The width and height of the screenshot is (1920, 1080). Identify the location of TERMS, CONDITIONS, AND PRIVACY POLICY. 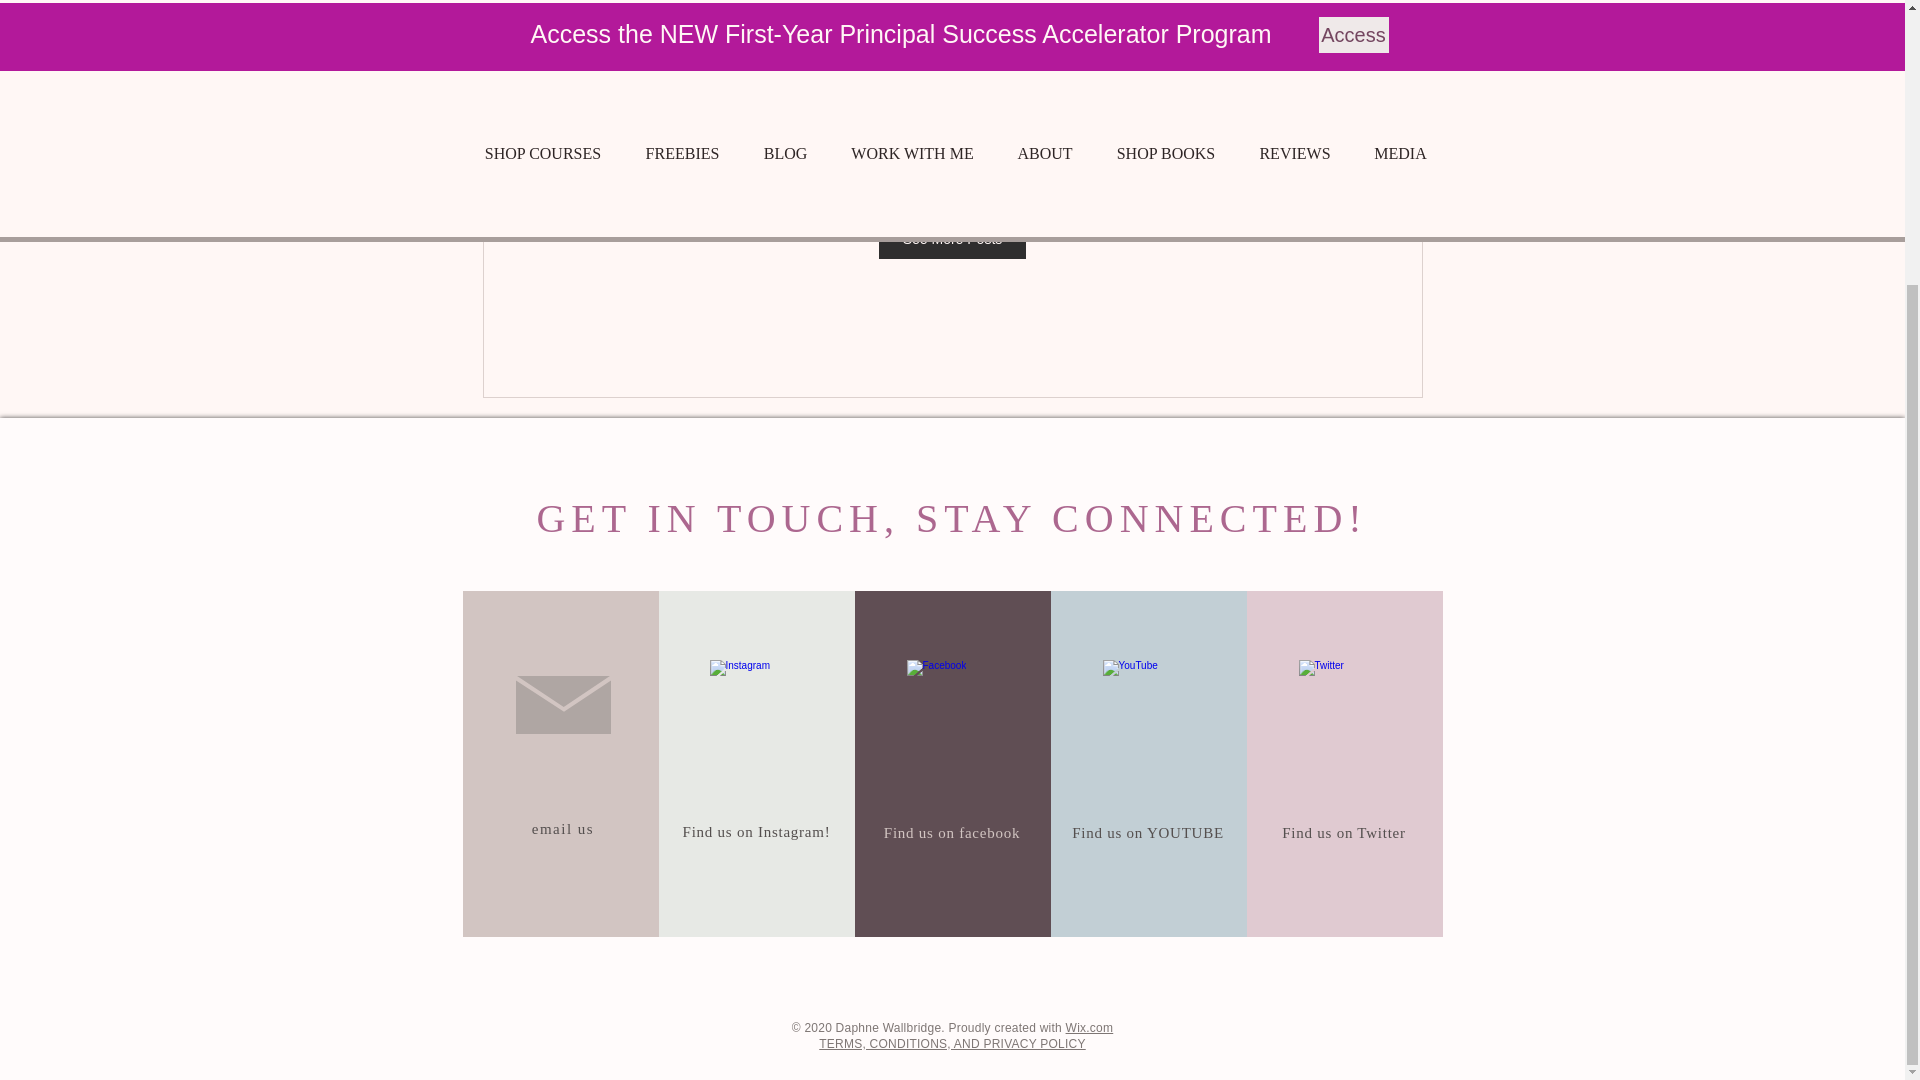
(952, 1043).